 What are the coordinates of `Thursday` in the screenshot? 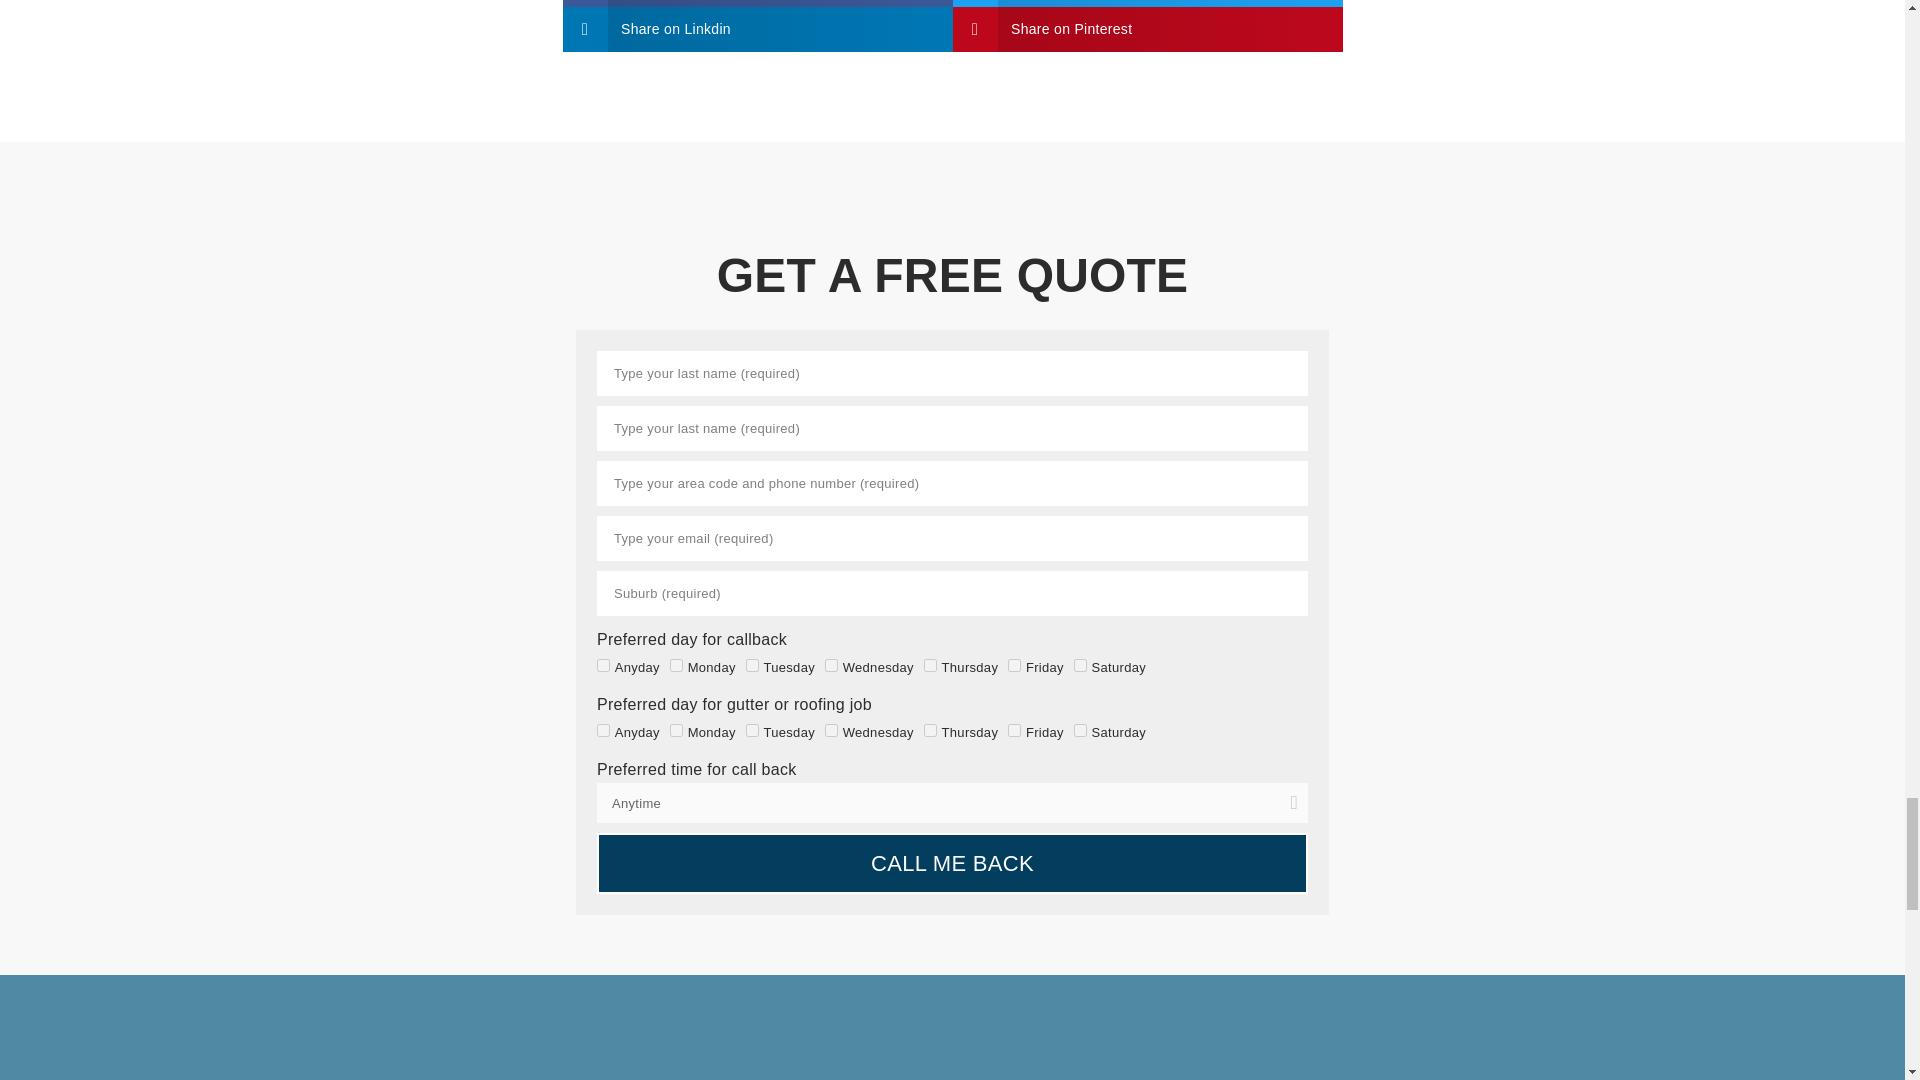 It's located at (930, 664).